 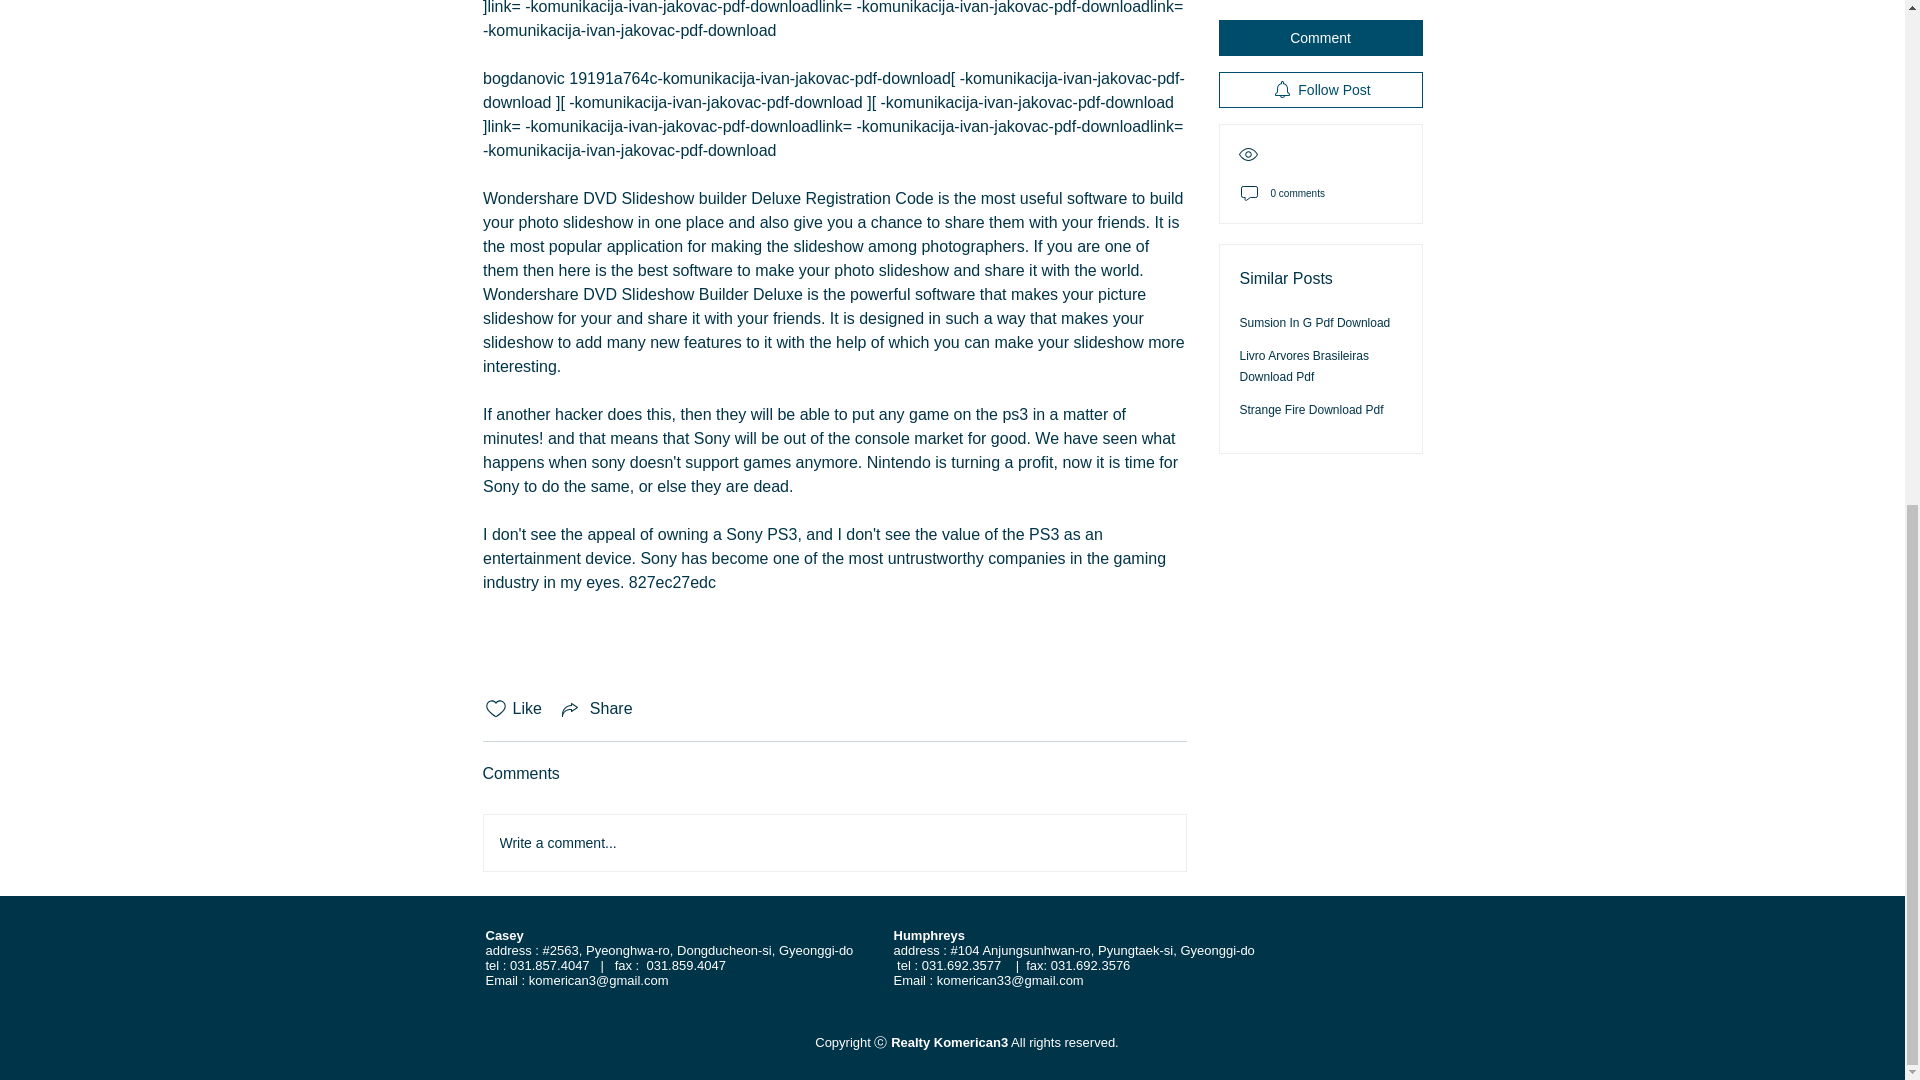 I want to click on Write a comment..., so click(x=834, y=842).